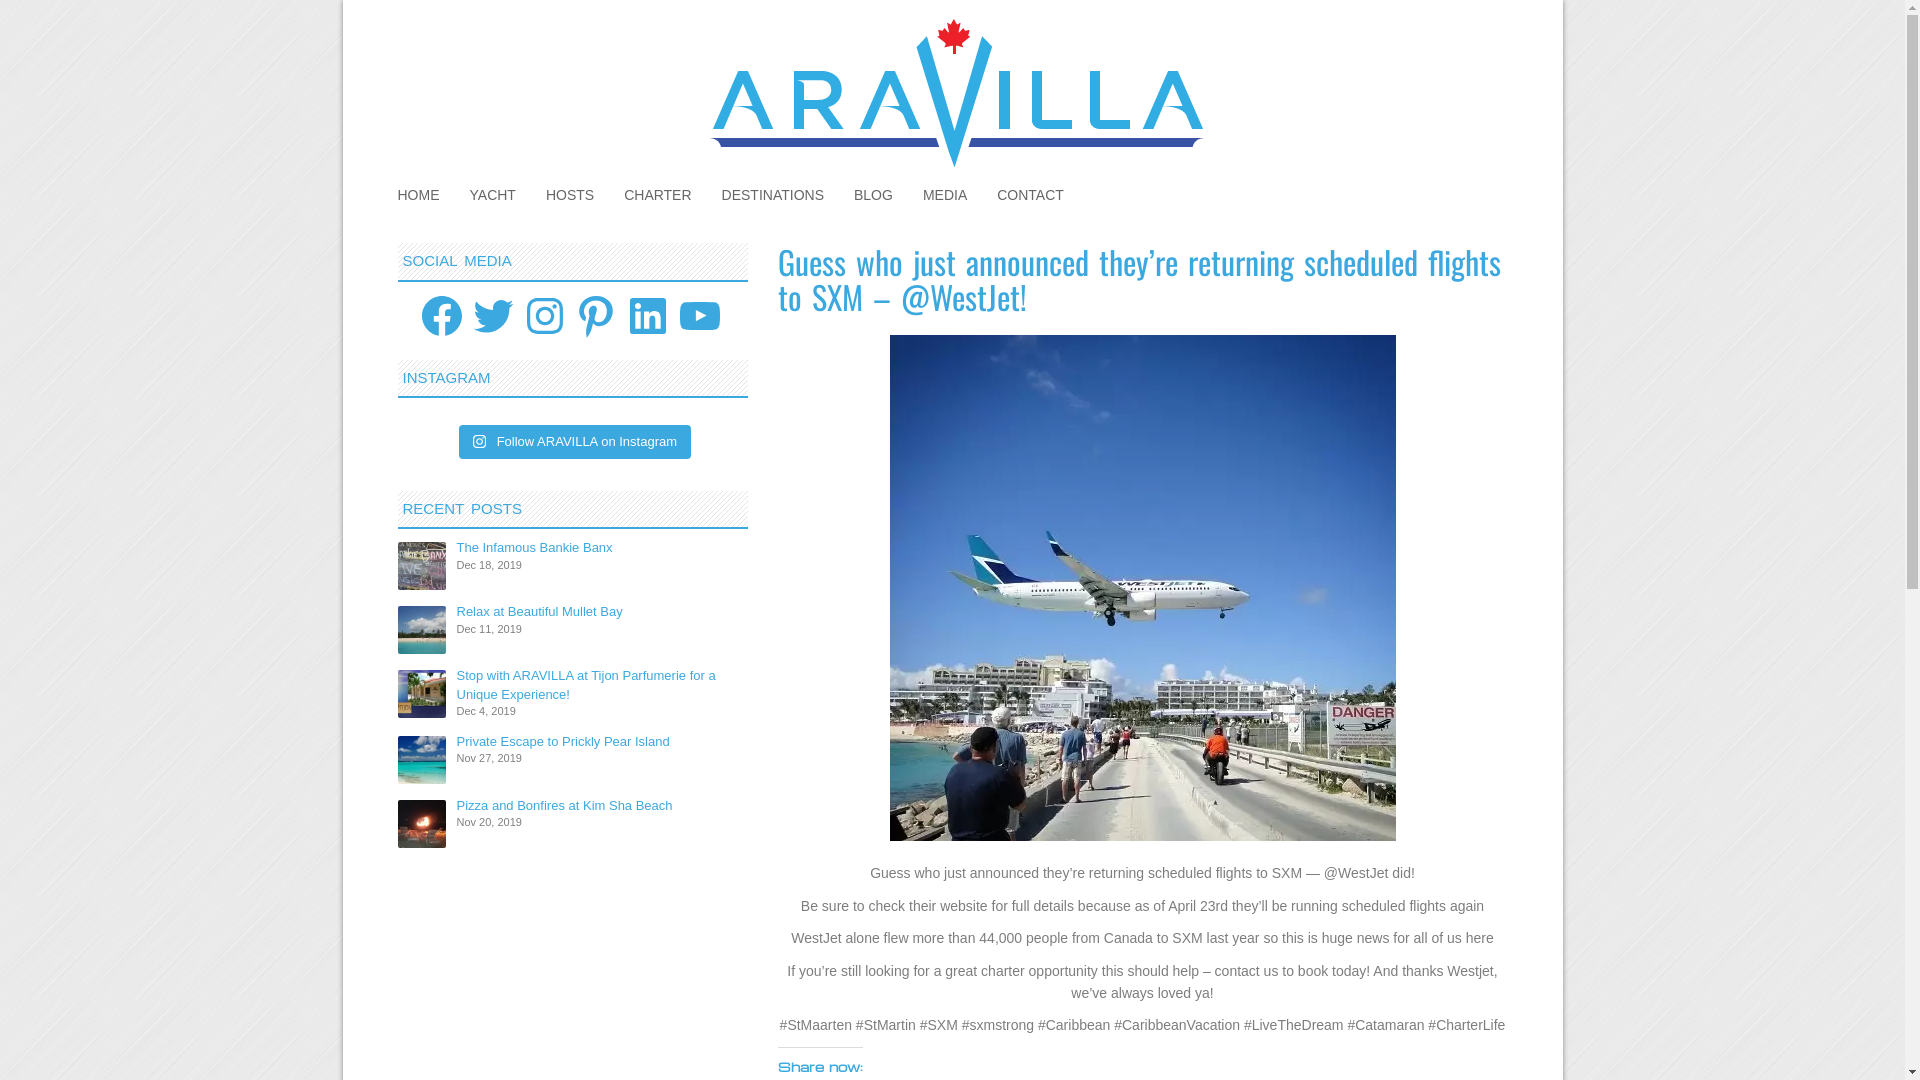 The height and width of the screenshot is (1080, 1920). Describe the element at coordinates (874, 195) in the screenshot. I see `BLOG` at that location.